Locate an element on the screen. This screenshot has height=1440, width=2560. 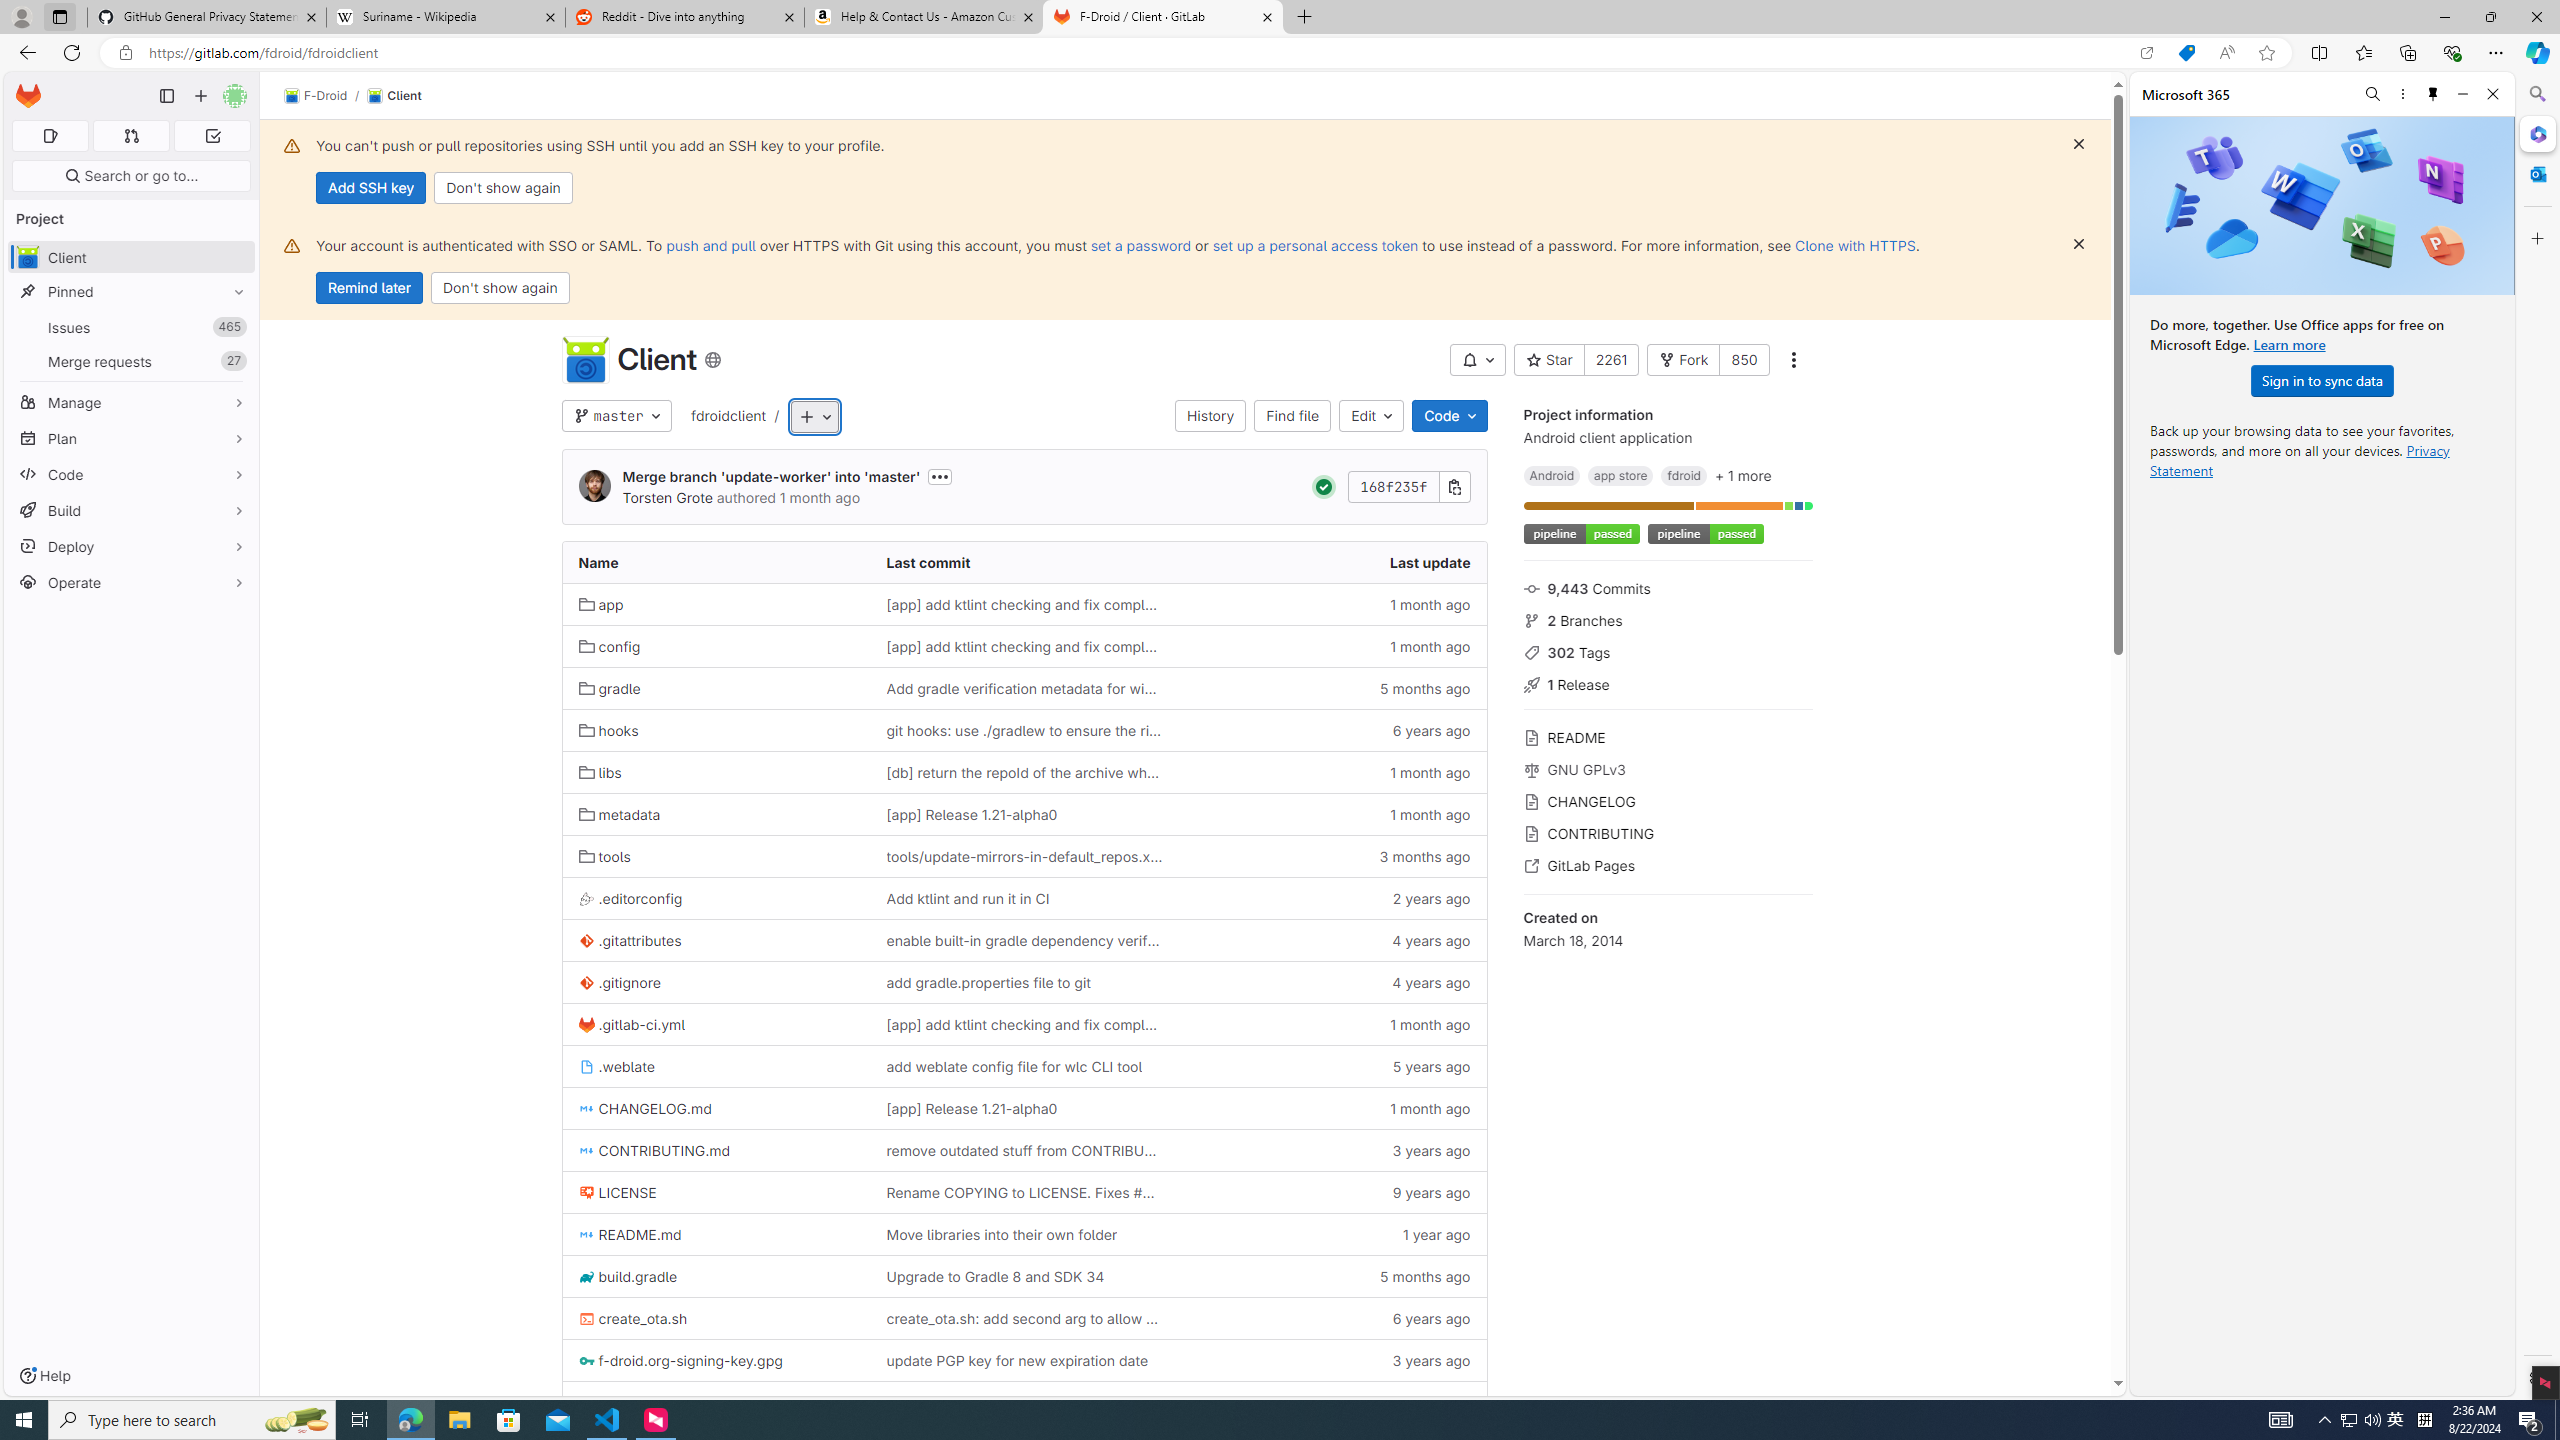
Code is located at coordinates (132, 474).